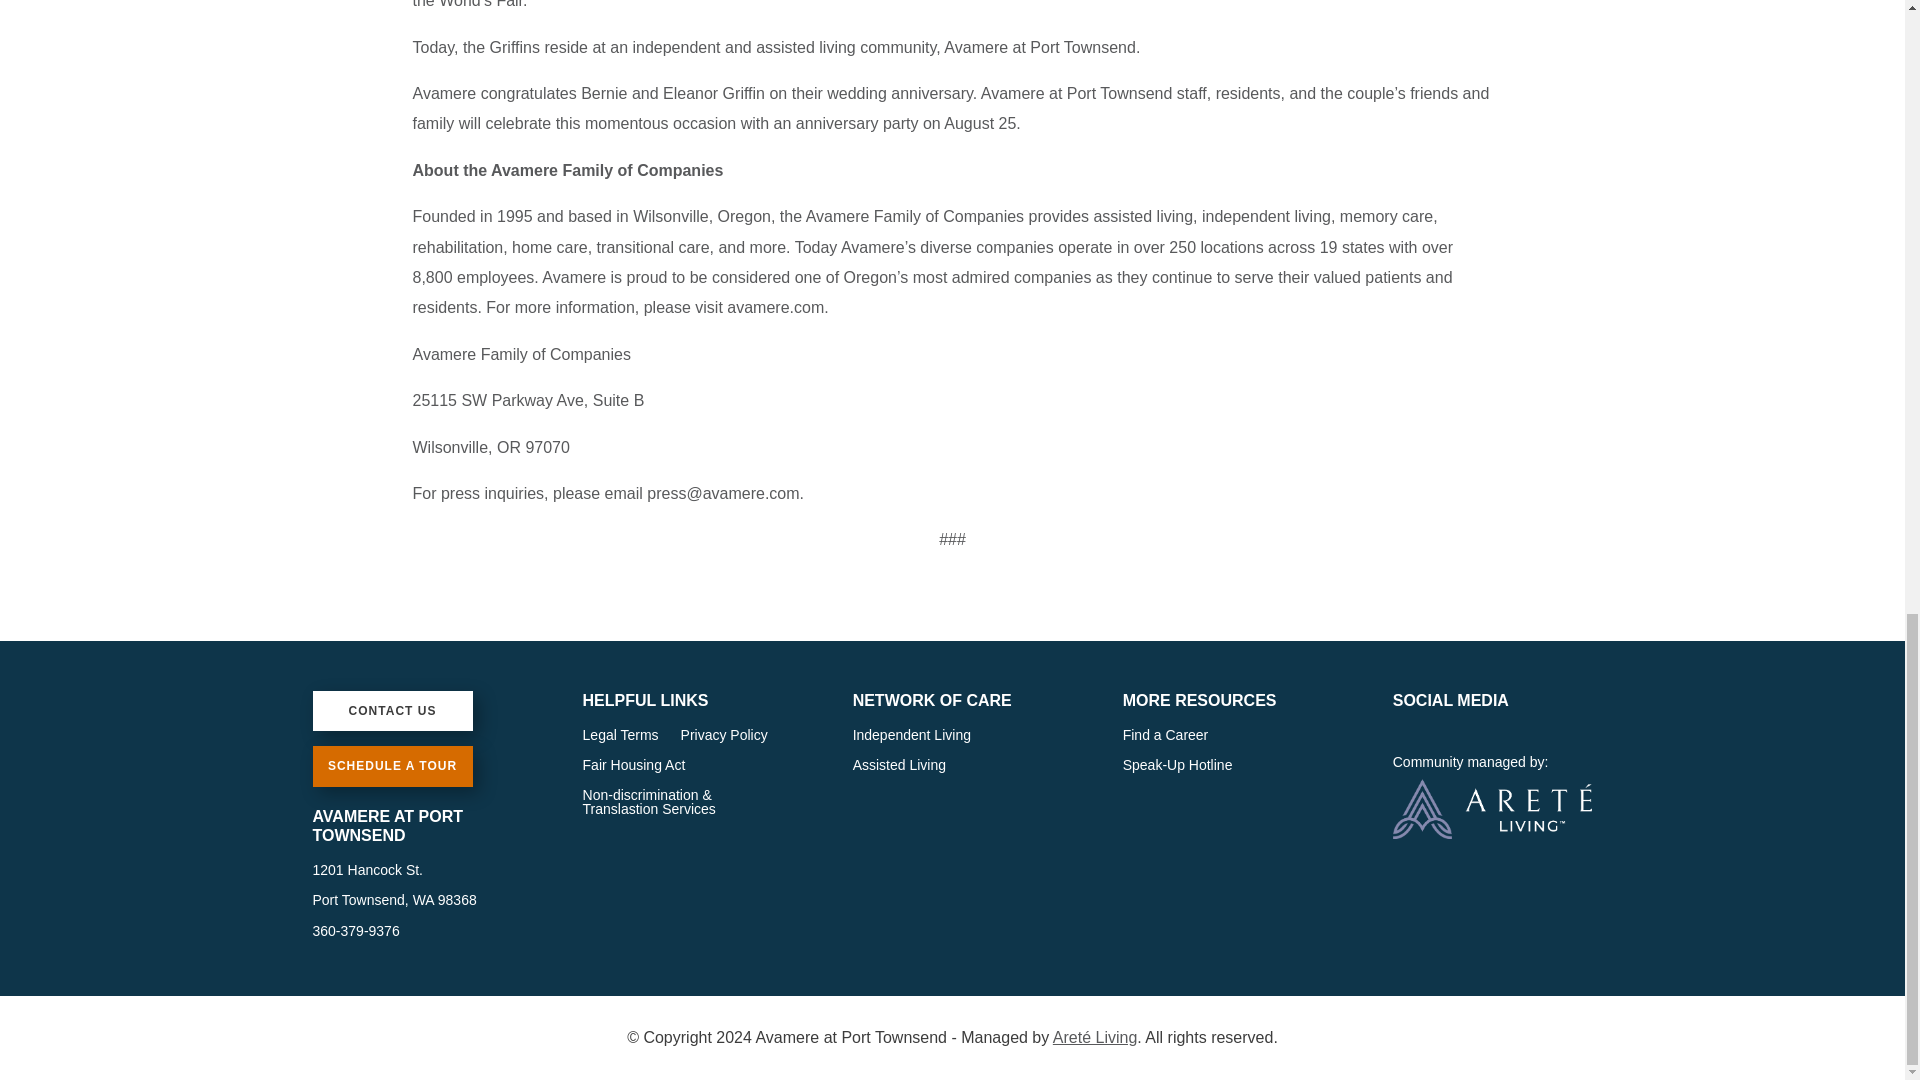  What do you see at coordinates (784, 47) in the screenshot?
I see `independent and assisted living community` at bounding box center [784, 47].